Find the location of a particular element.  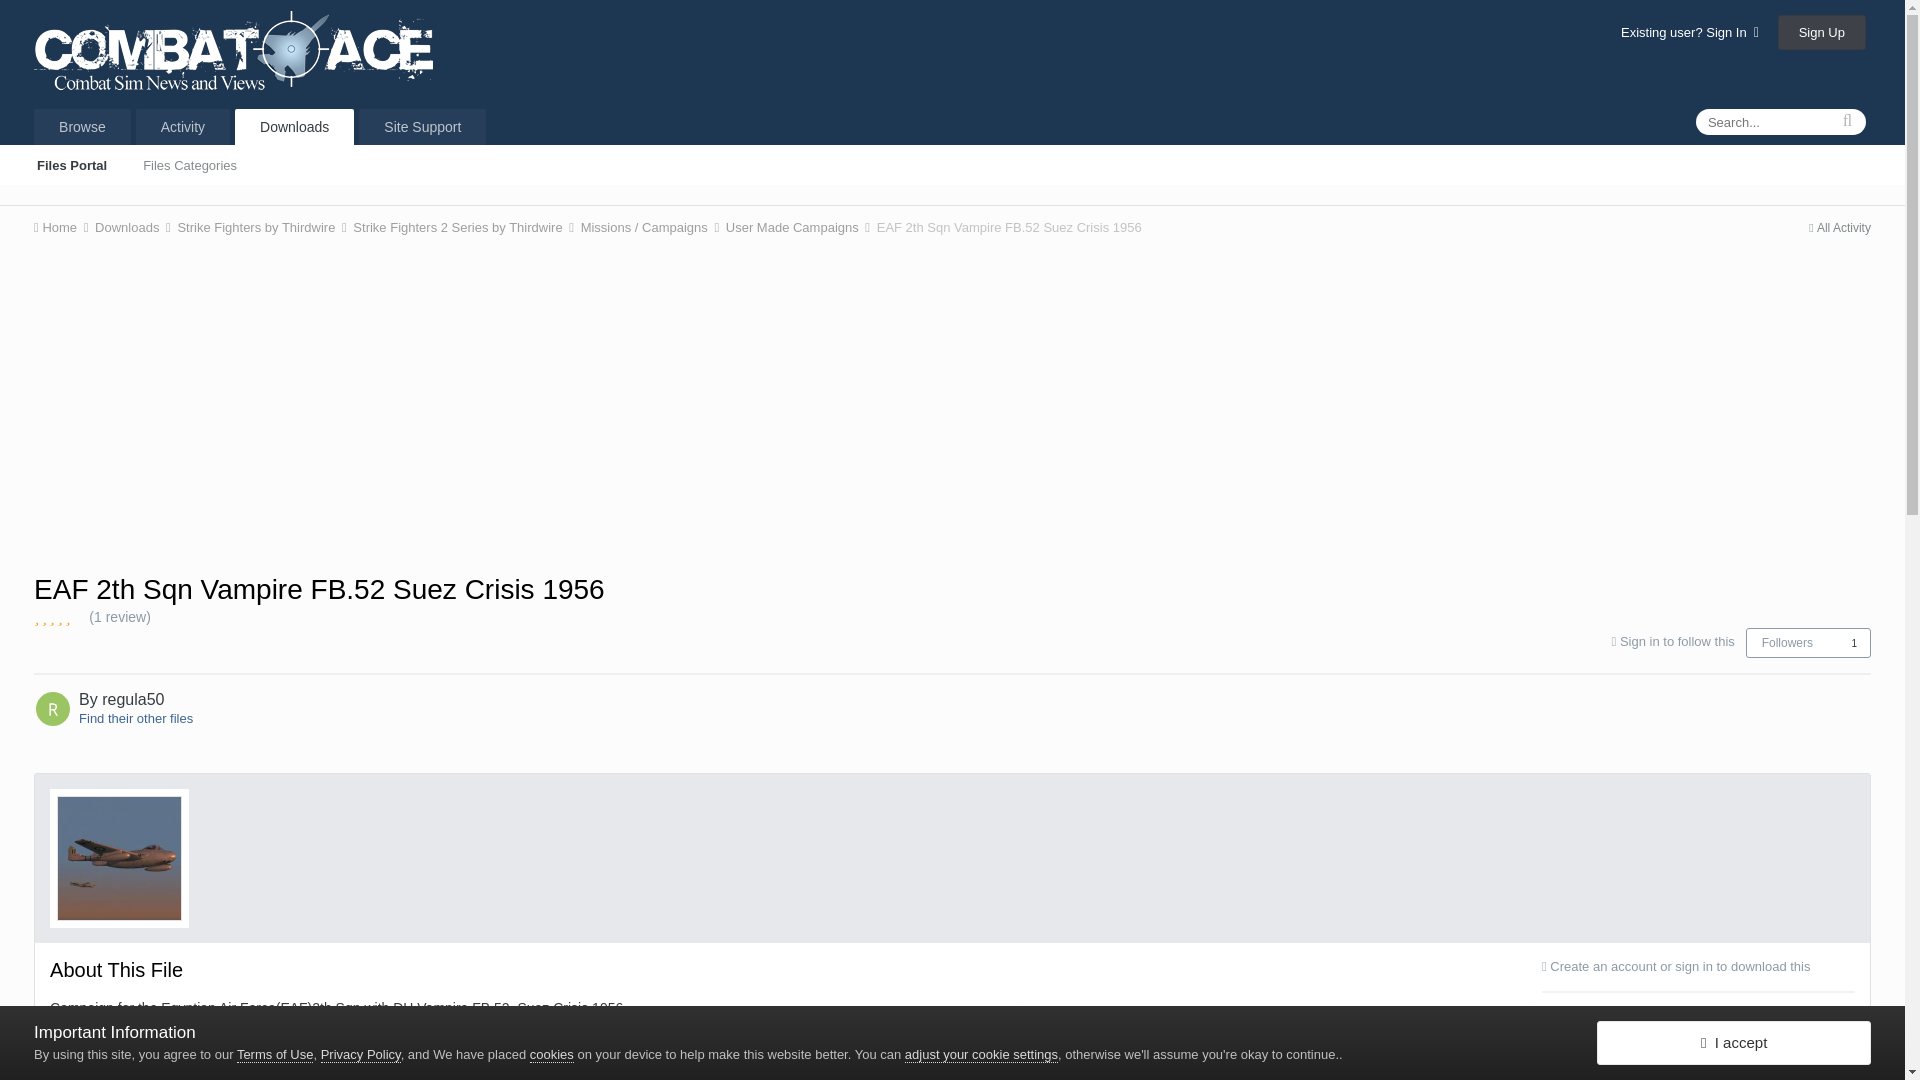

Advertisement is located at coordinates (951, 403).